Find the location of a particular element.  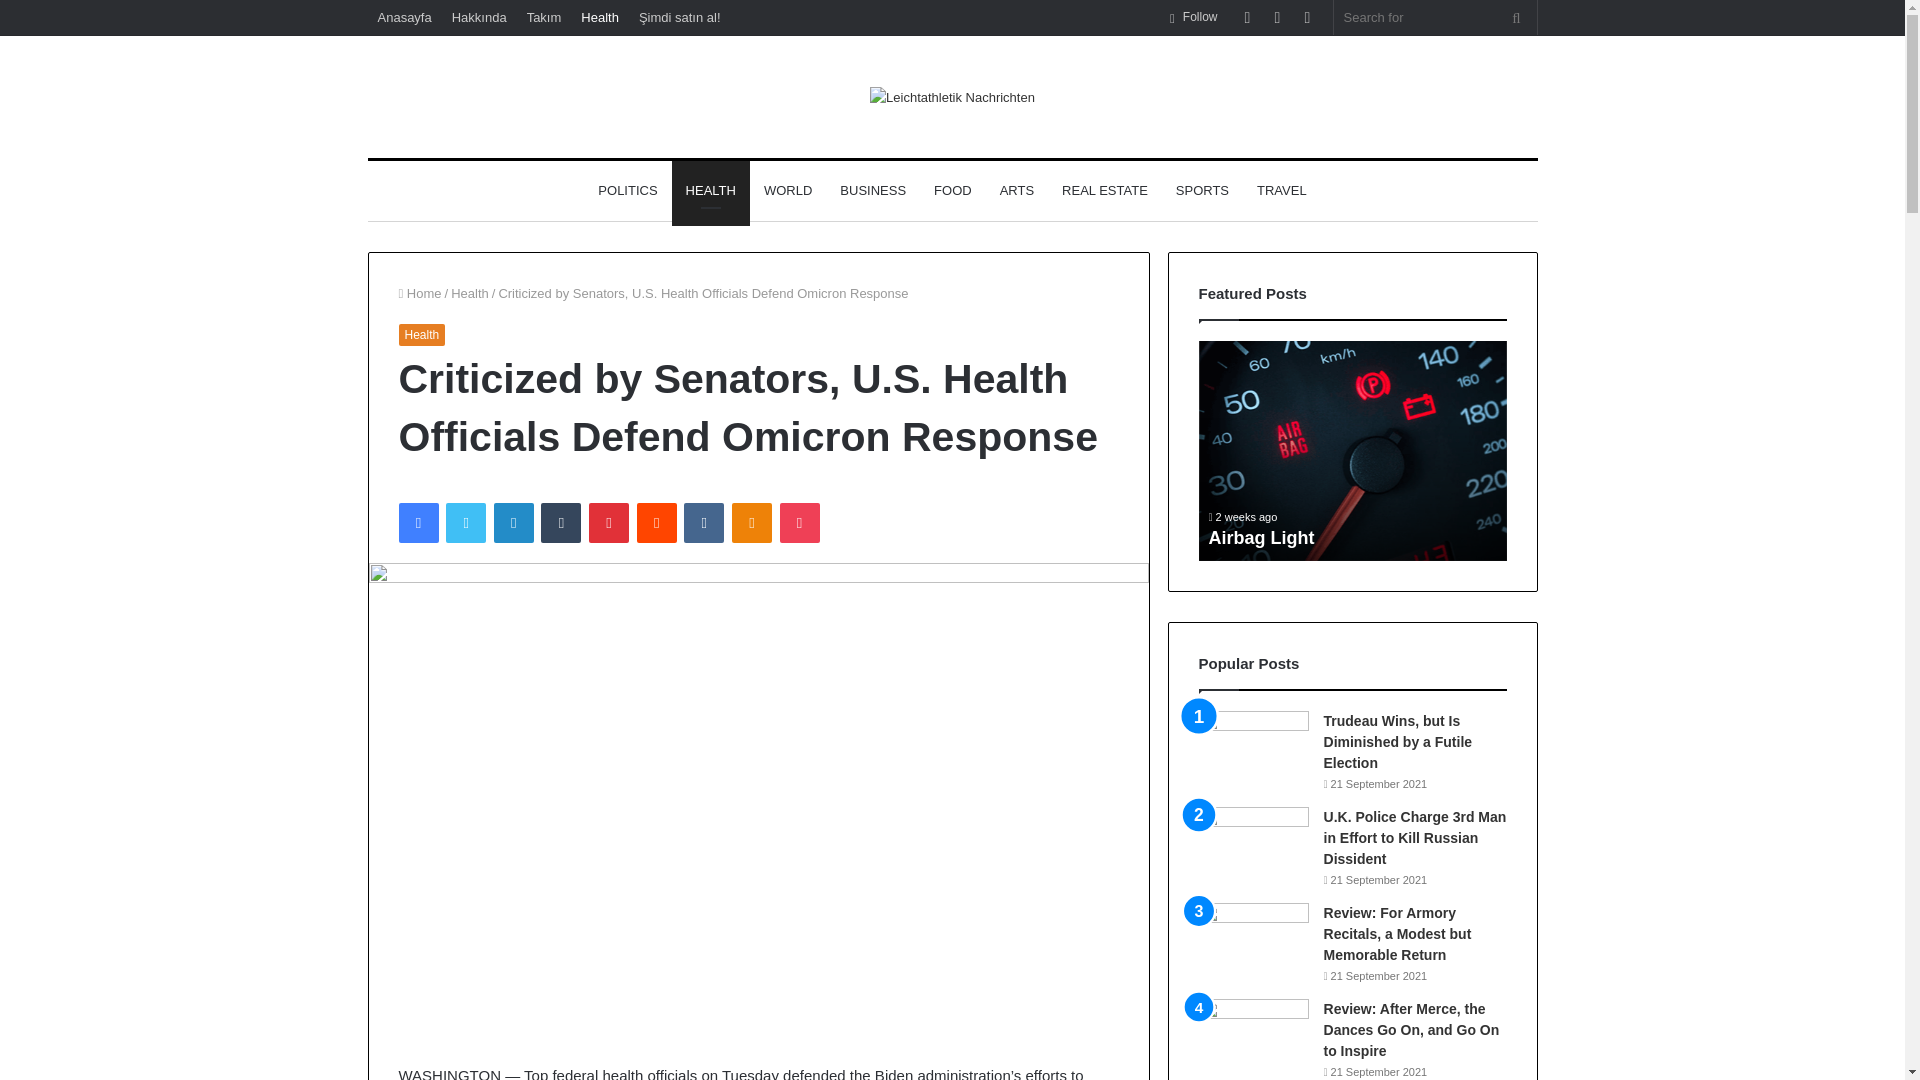

POLITICS is located at coordinates (626, 190).